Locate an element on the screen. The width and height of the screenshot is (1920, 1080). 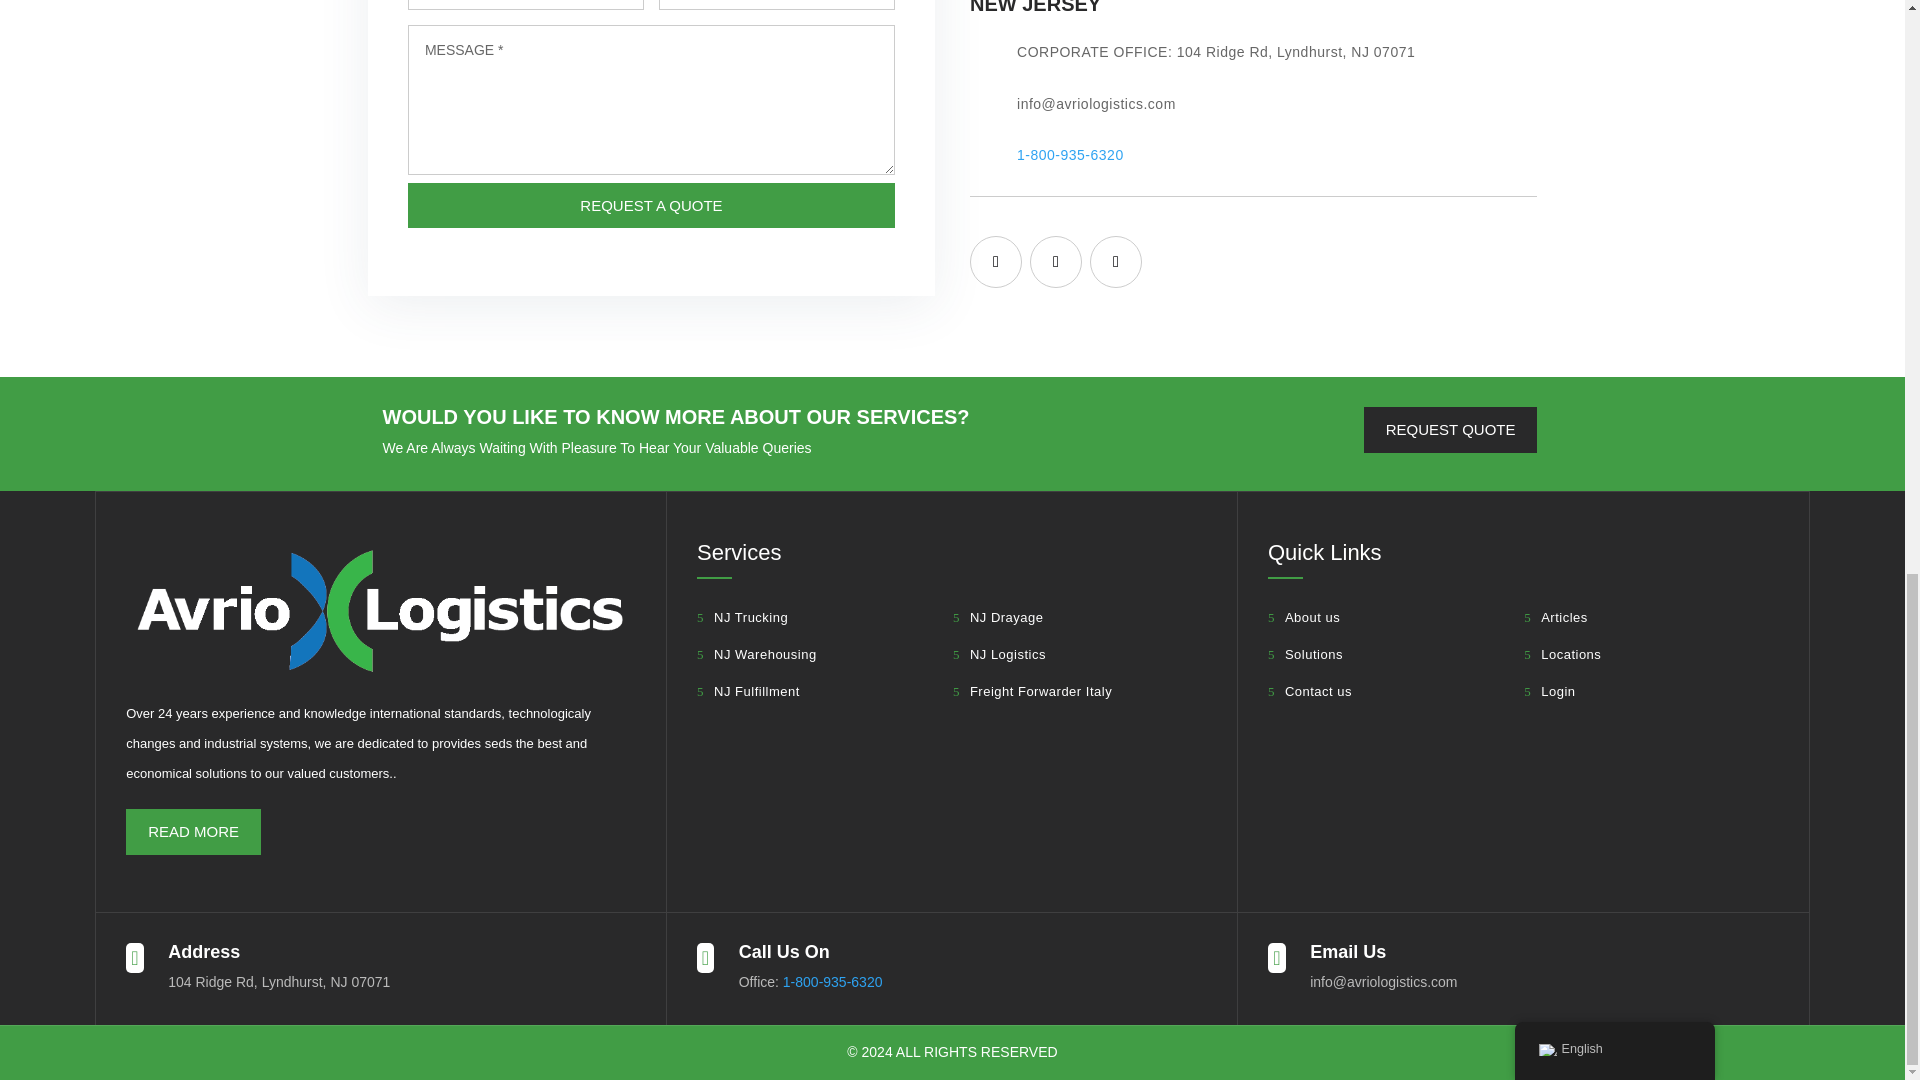
Follow on X is located at coordinates (1056, 262).